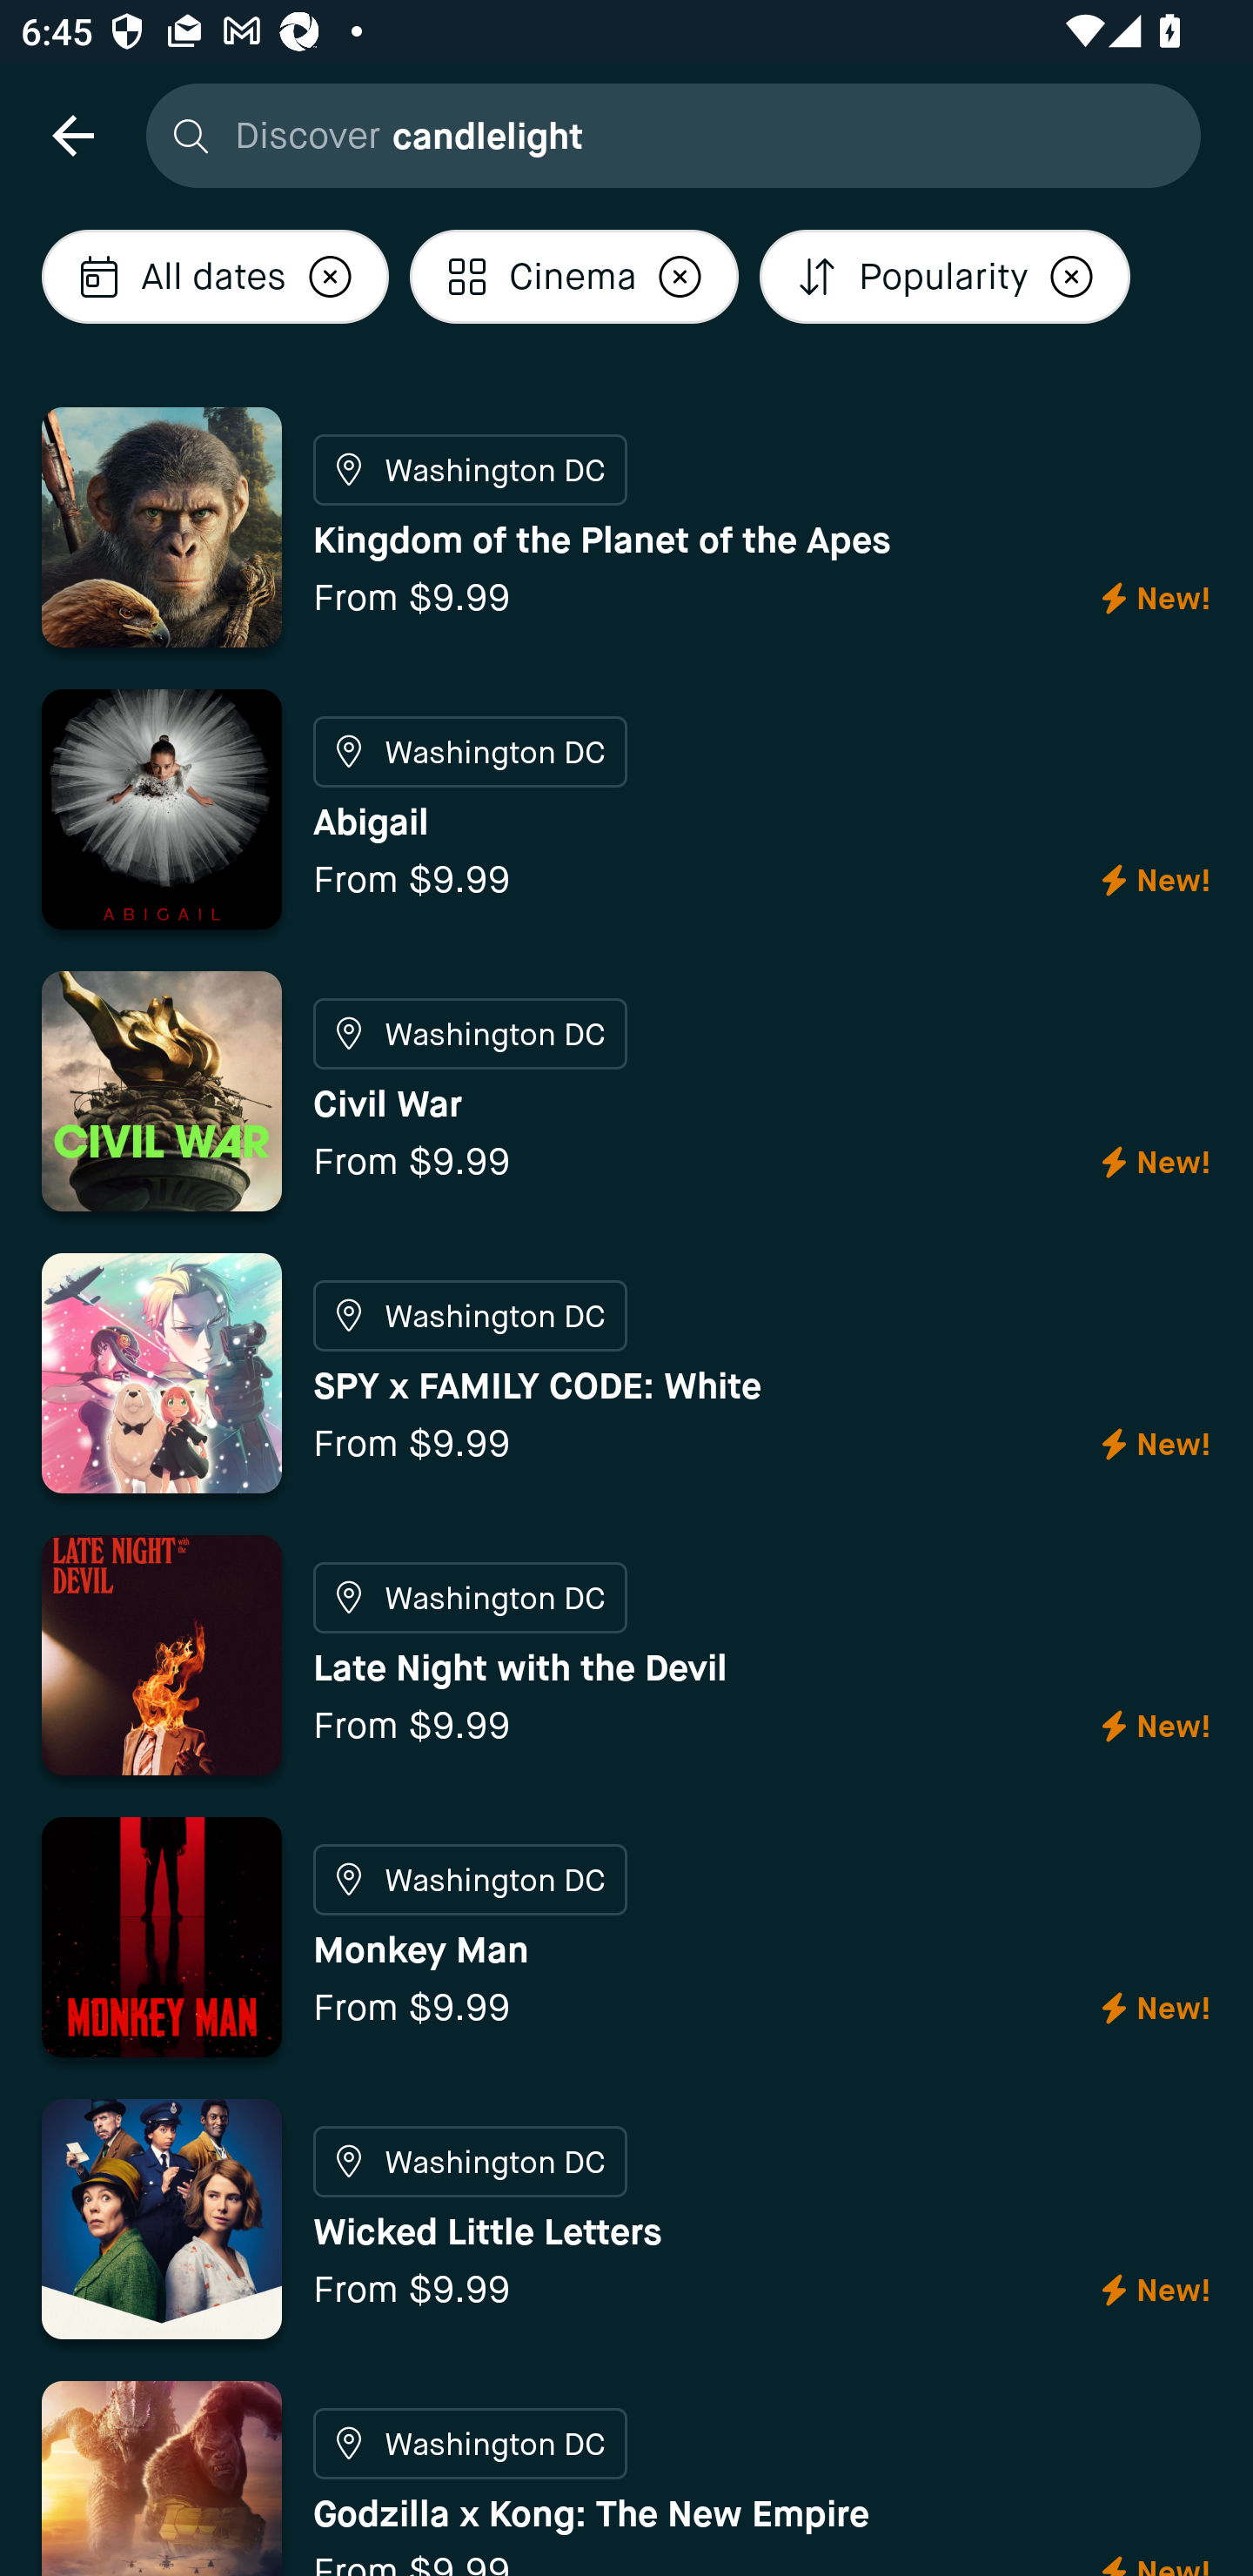 Image resolution: width=1253 pixels, height=2576 pixels. Describe the element at coordinates (666, 134) in the screenshot. I see `Discover candlelight` at that location.